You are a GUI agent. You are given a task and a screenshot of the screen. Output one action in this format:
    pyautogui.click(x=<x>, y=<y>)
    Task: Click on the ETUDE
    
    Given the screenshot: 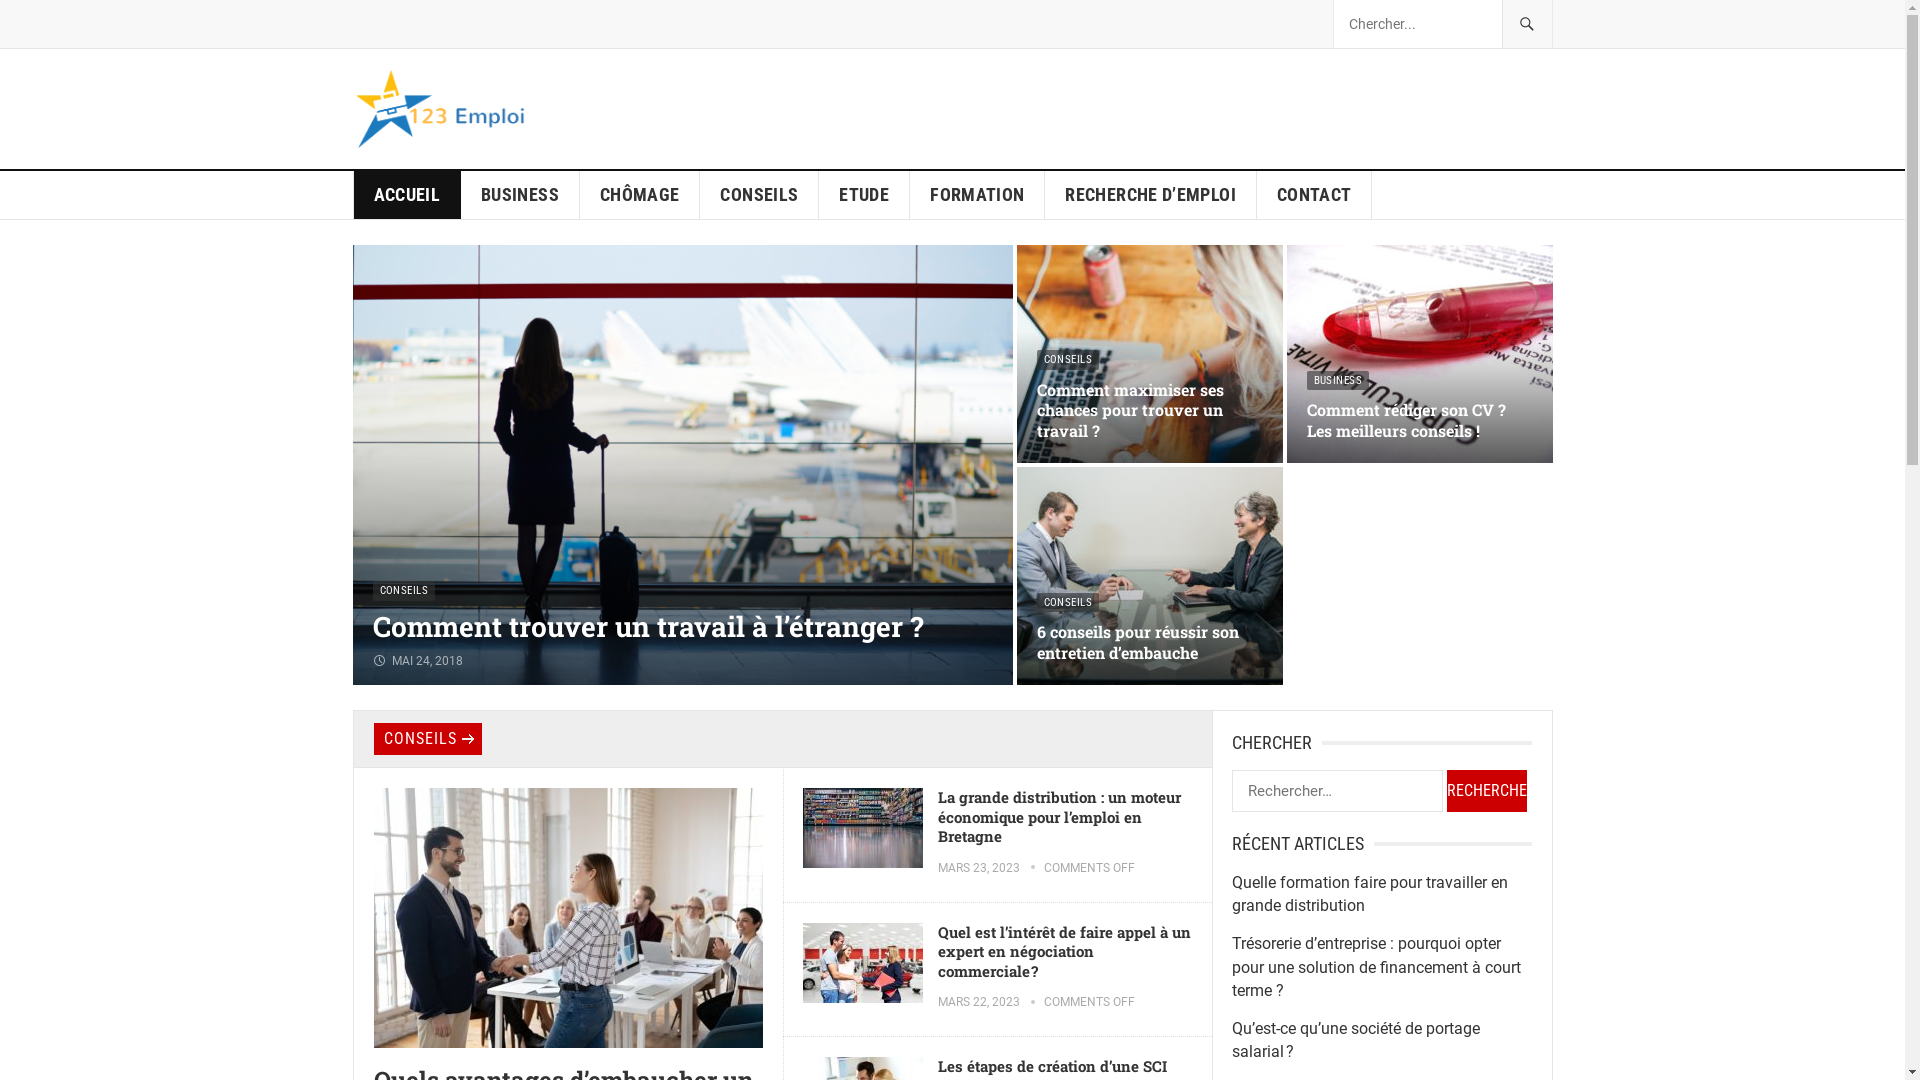 What is the action you would take?
    pyautogui.click(x=864, y=195)
    